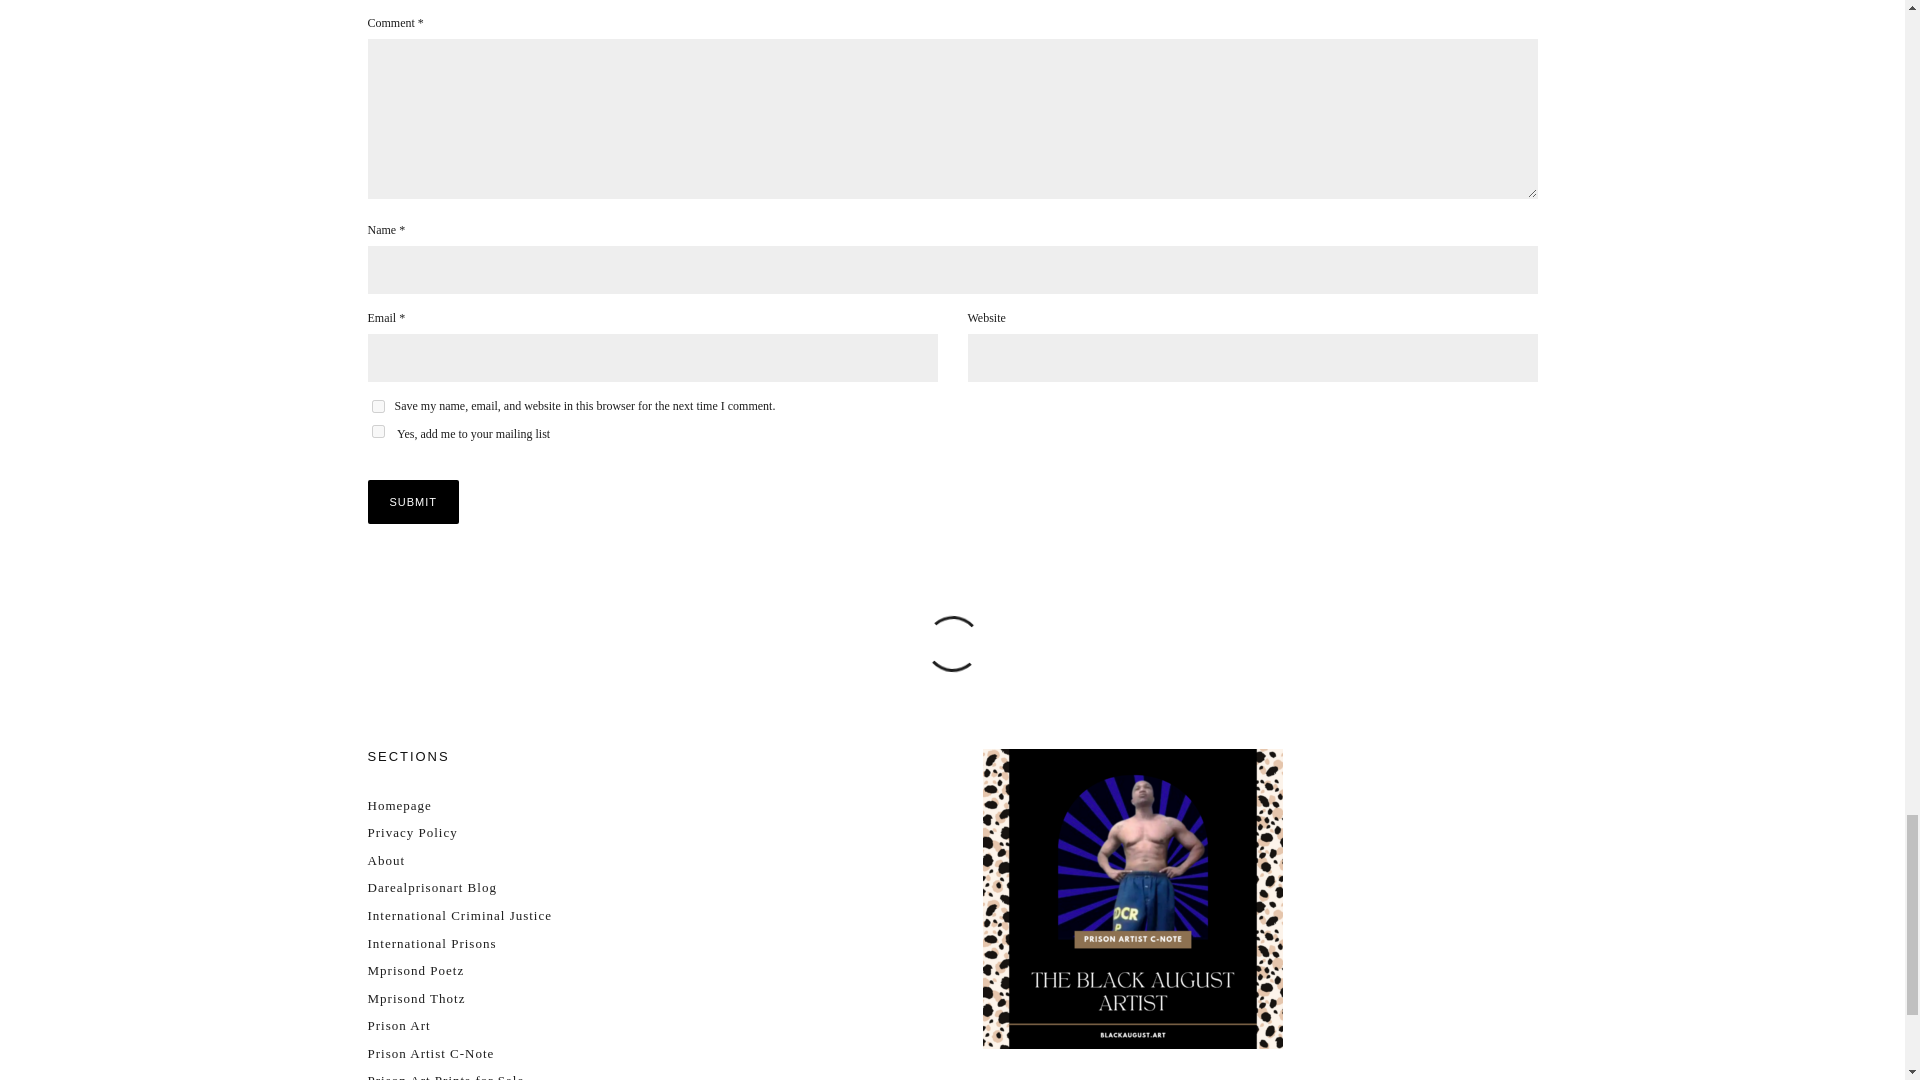  What do you see at coordinates (414, 501) in the screenshot?
I see `Submit` at bounding box center [414, 501].